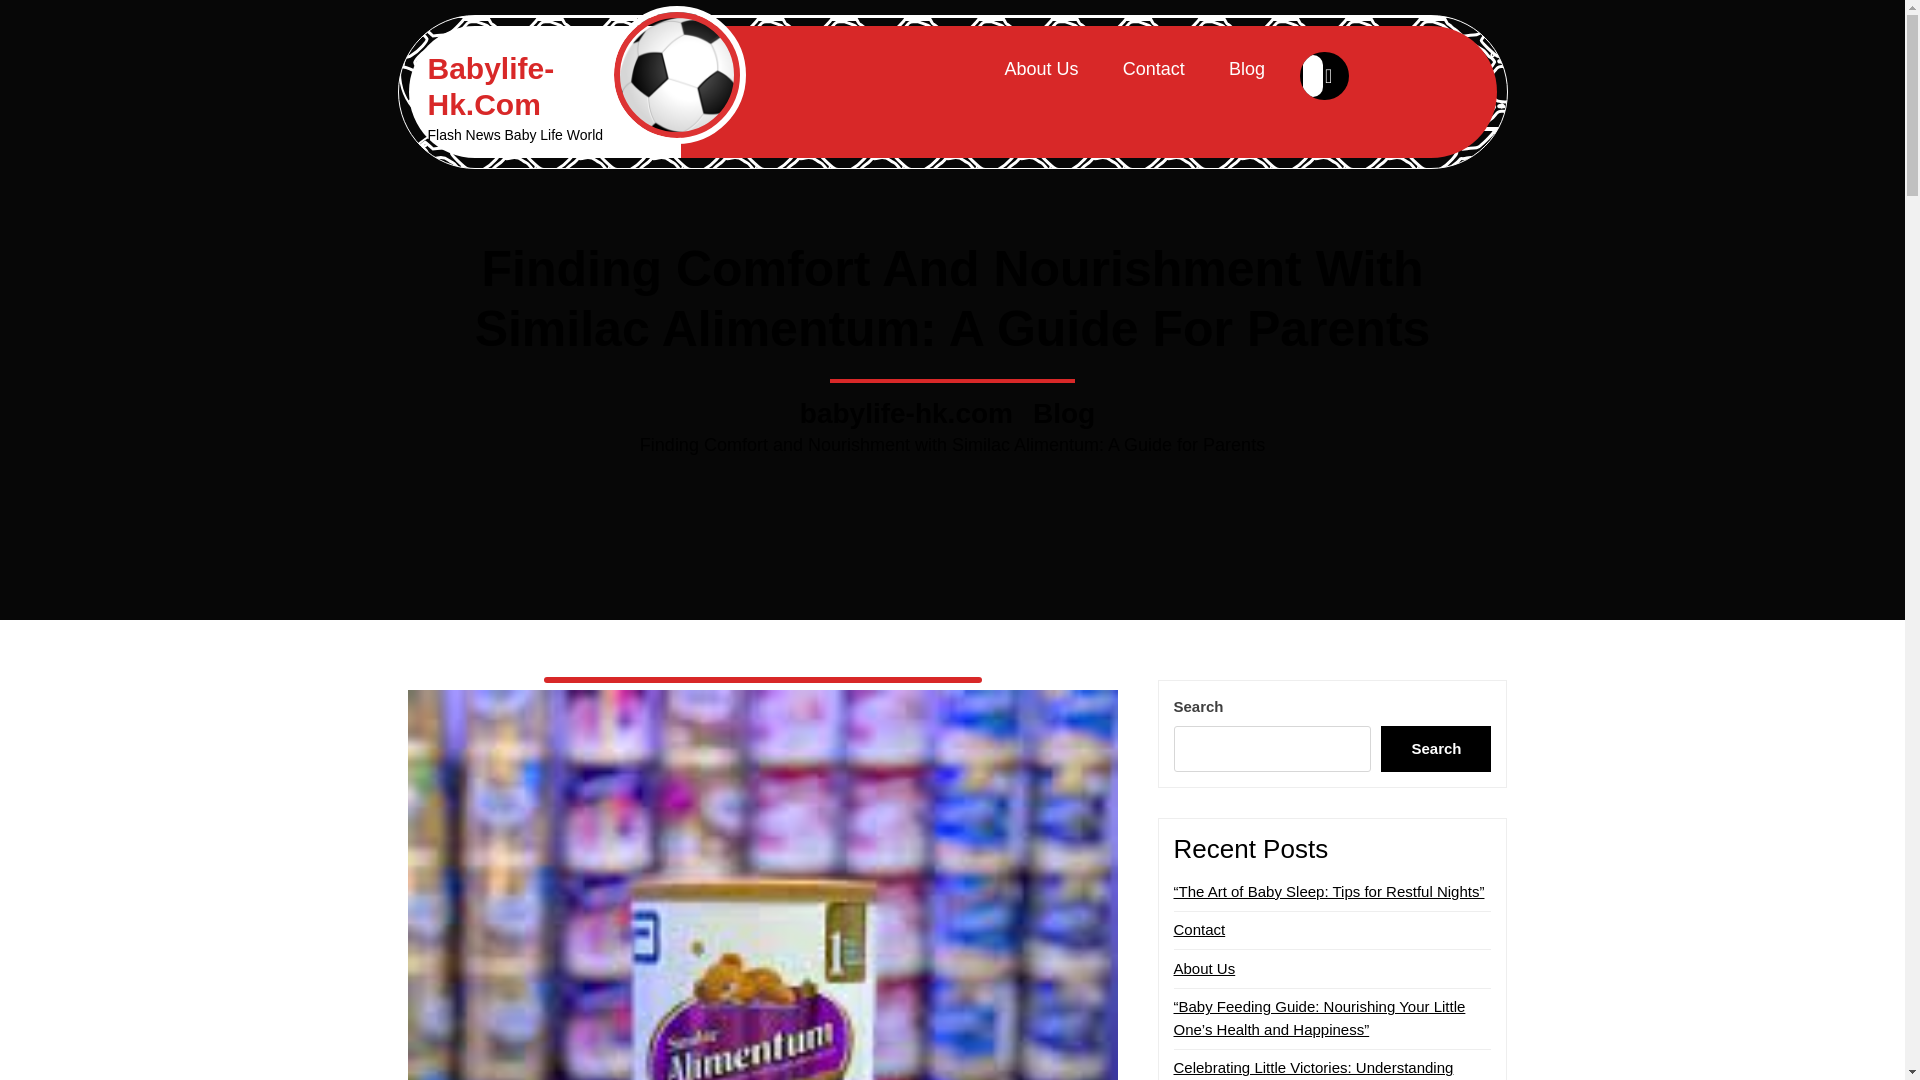  What do you see at coordinates (1041, 69) in the screenshot?
I see `About Us` at bounding box center [1041, 69].